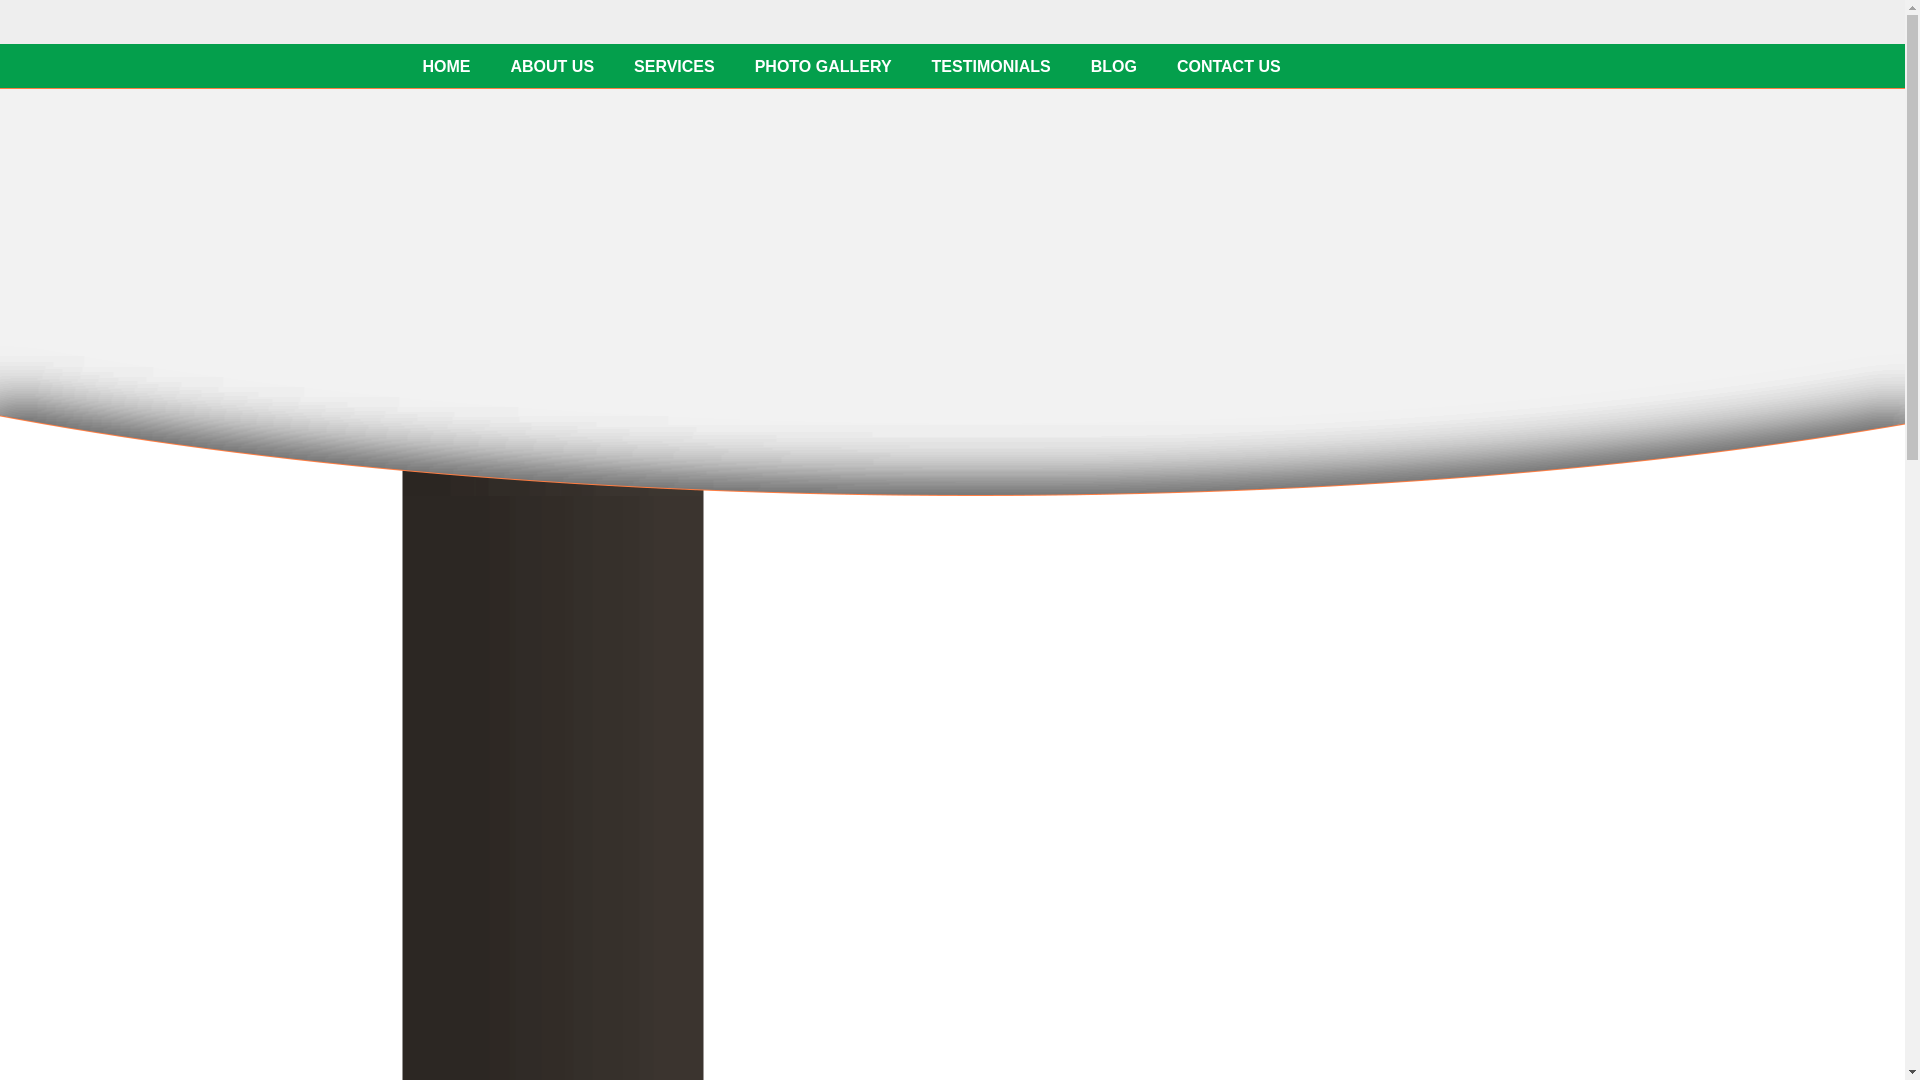 The width and height of the screenshot is (1920, 1080). Describe the element at coordinates (445, 66) in the screenshot. I see `HOME` at that location.